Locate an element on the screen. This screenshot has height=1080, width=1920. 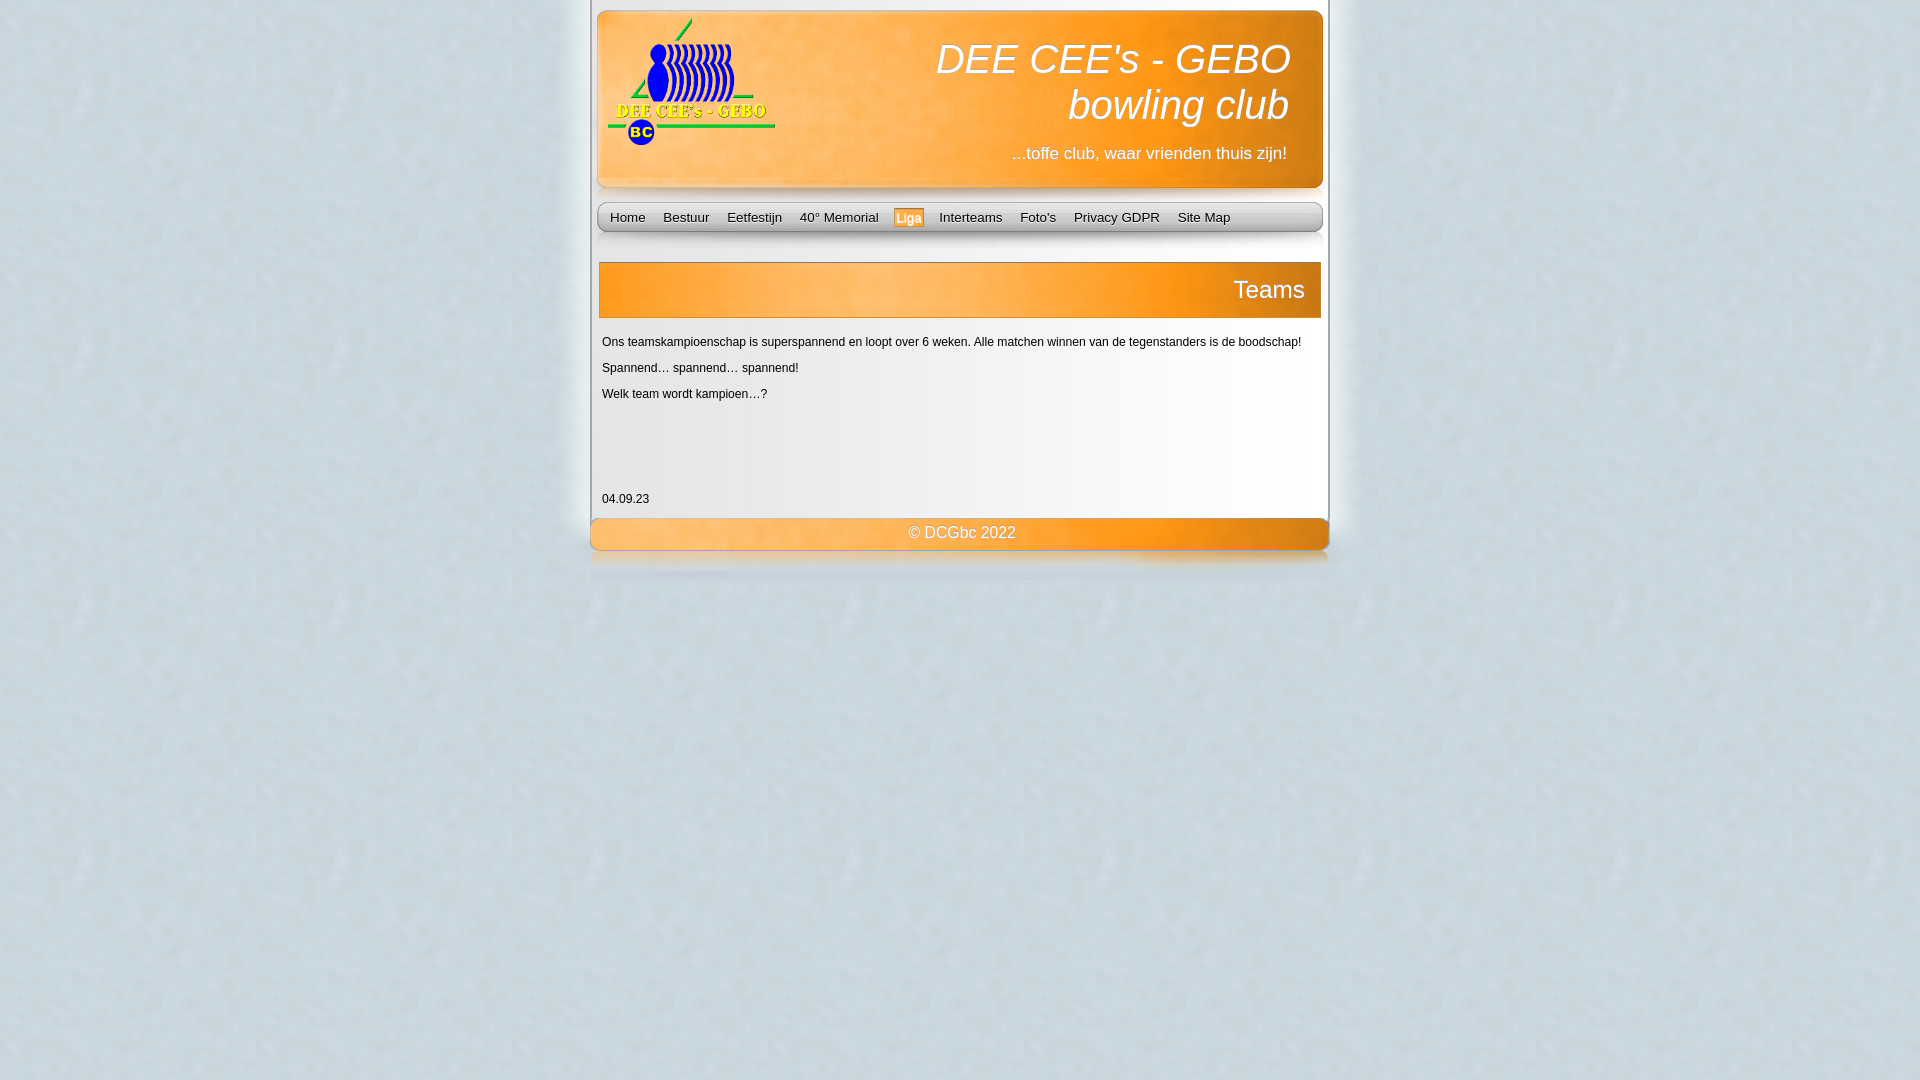
Eetfestijn is located at coordinates (754, 218).